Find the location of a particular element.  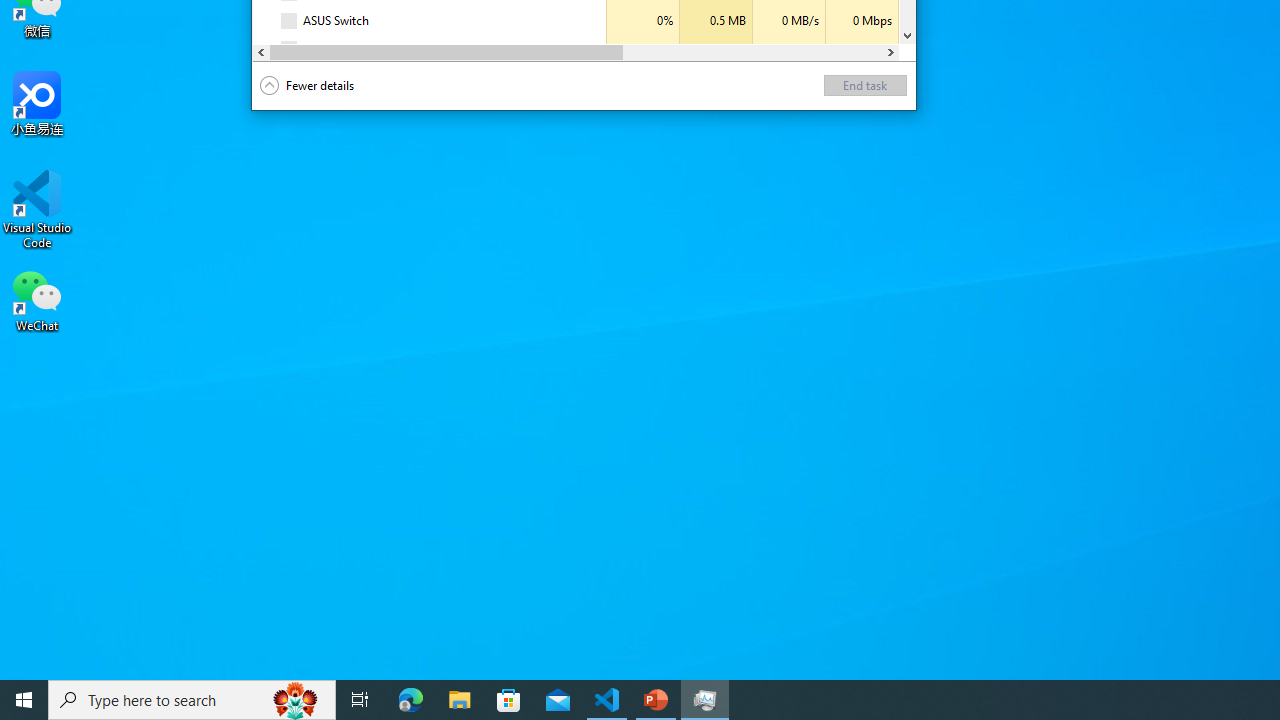

Memory is located at coordinates (716, 49).